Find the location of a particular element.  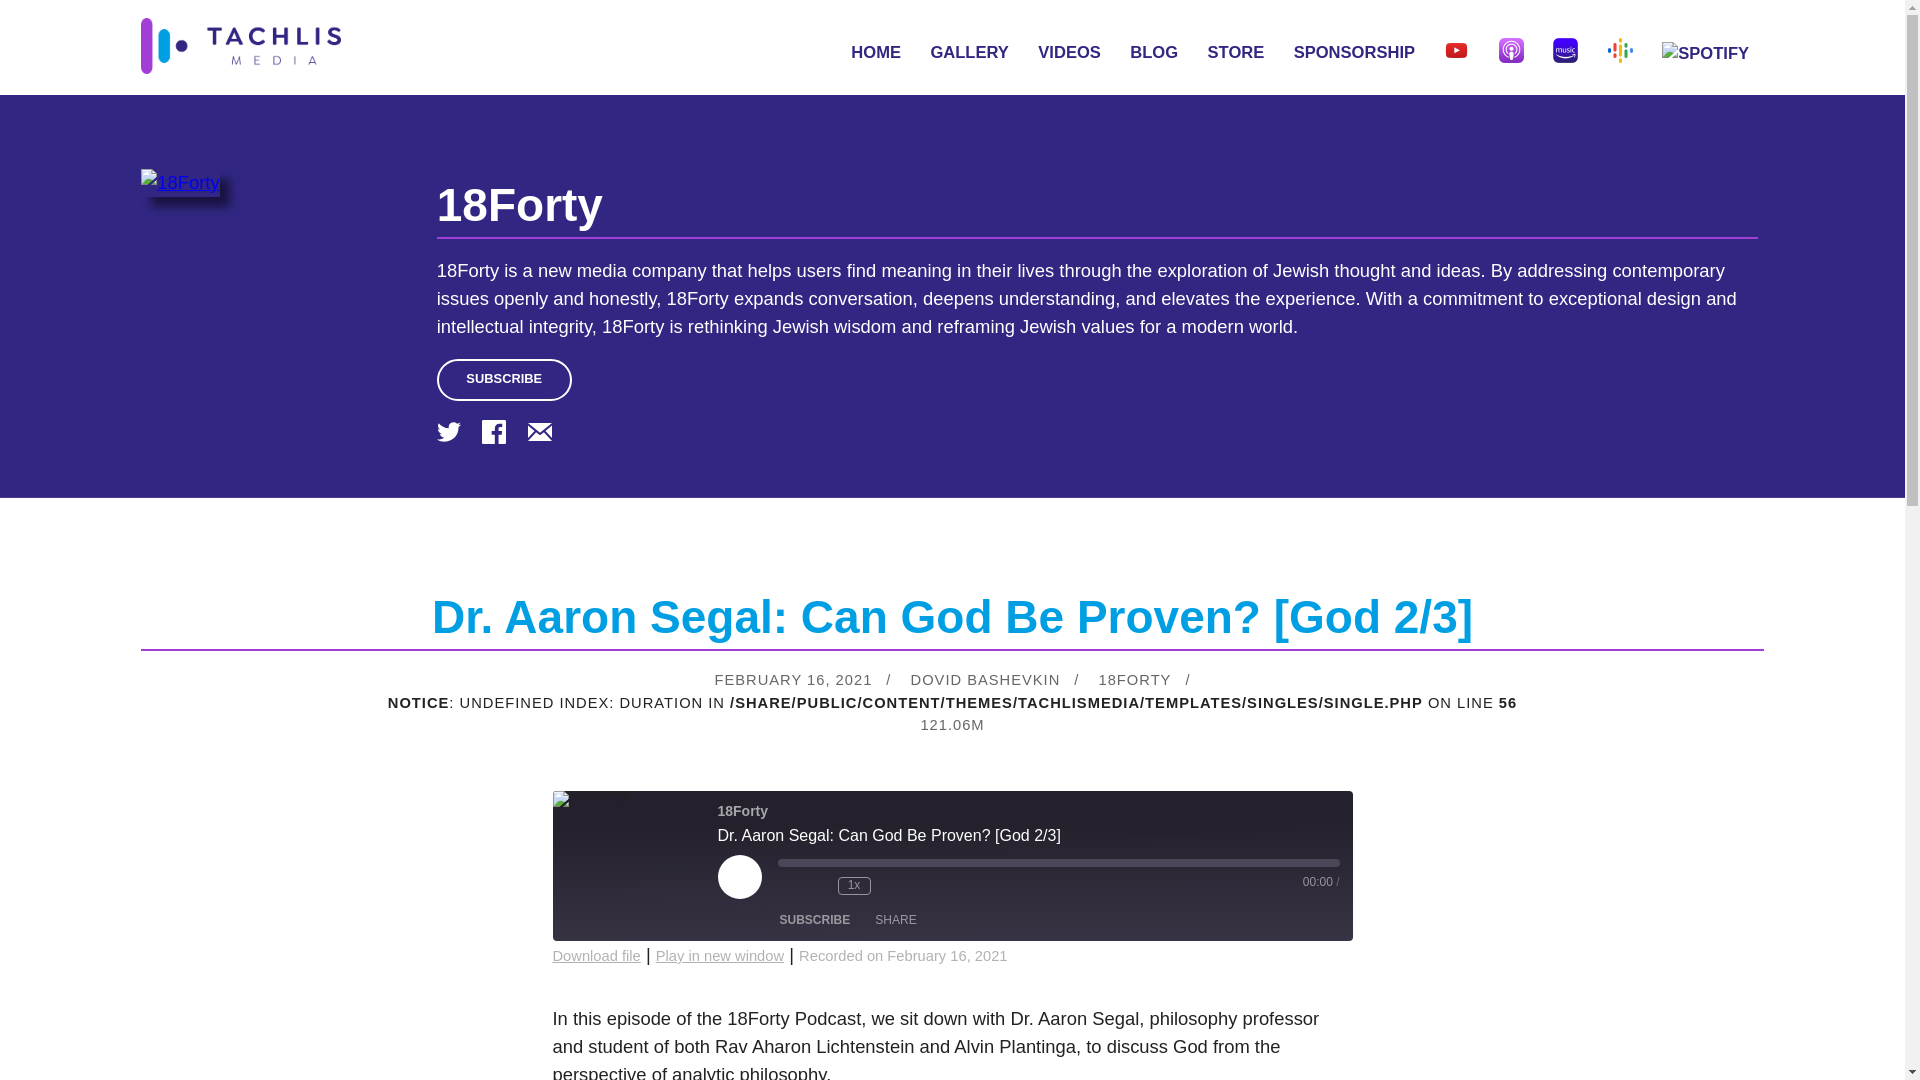

Download file is located at coordinates (596, 956).